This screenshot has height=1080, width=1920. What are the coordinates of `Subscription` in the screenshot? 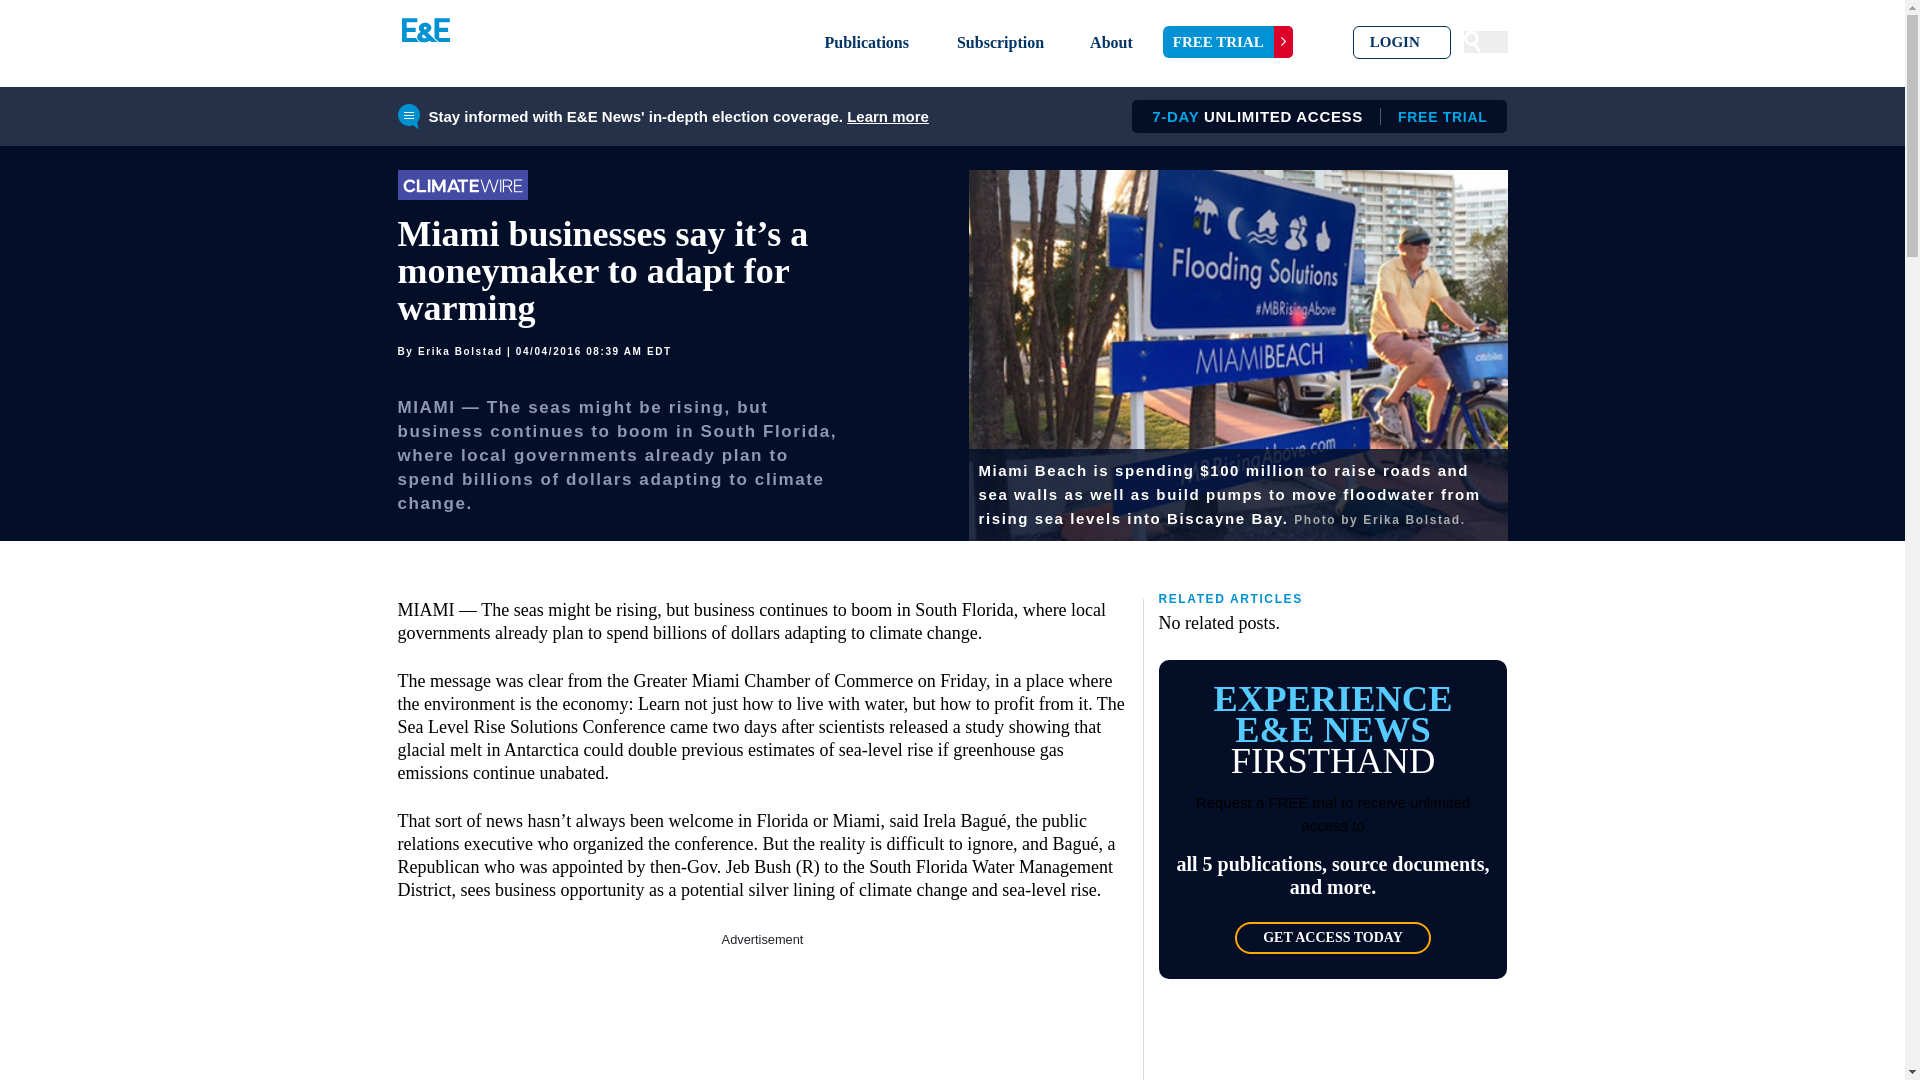 It's located at (1111, 42).